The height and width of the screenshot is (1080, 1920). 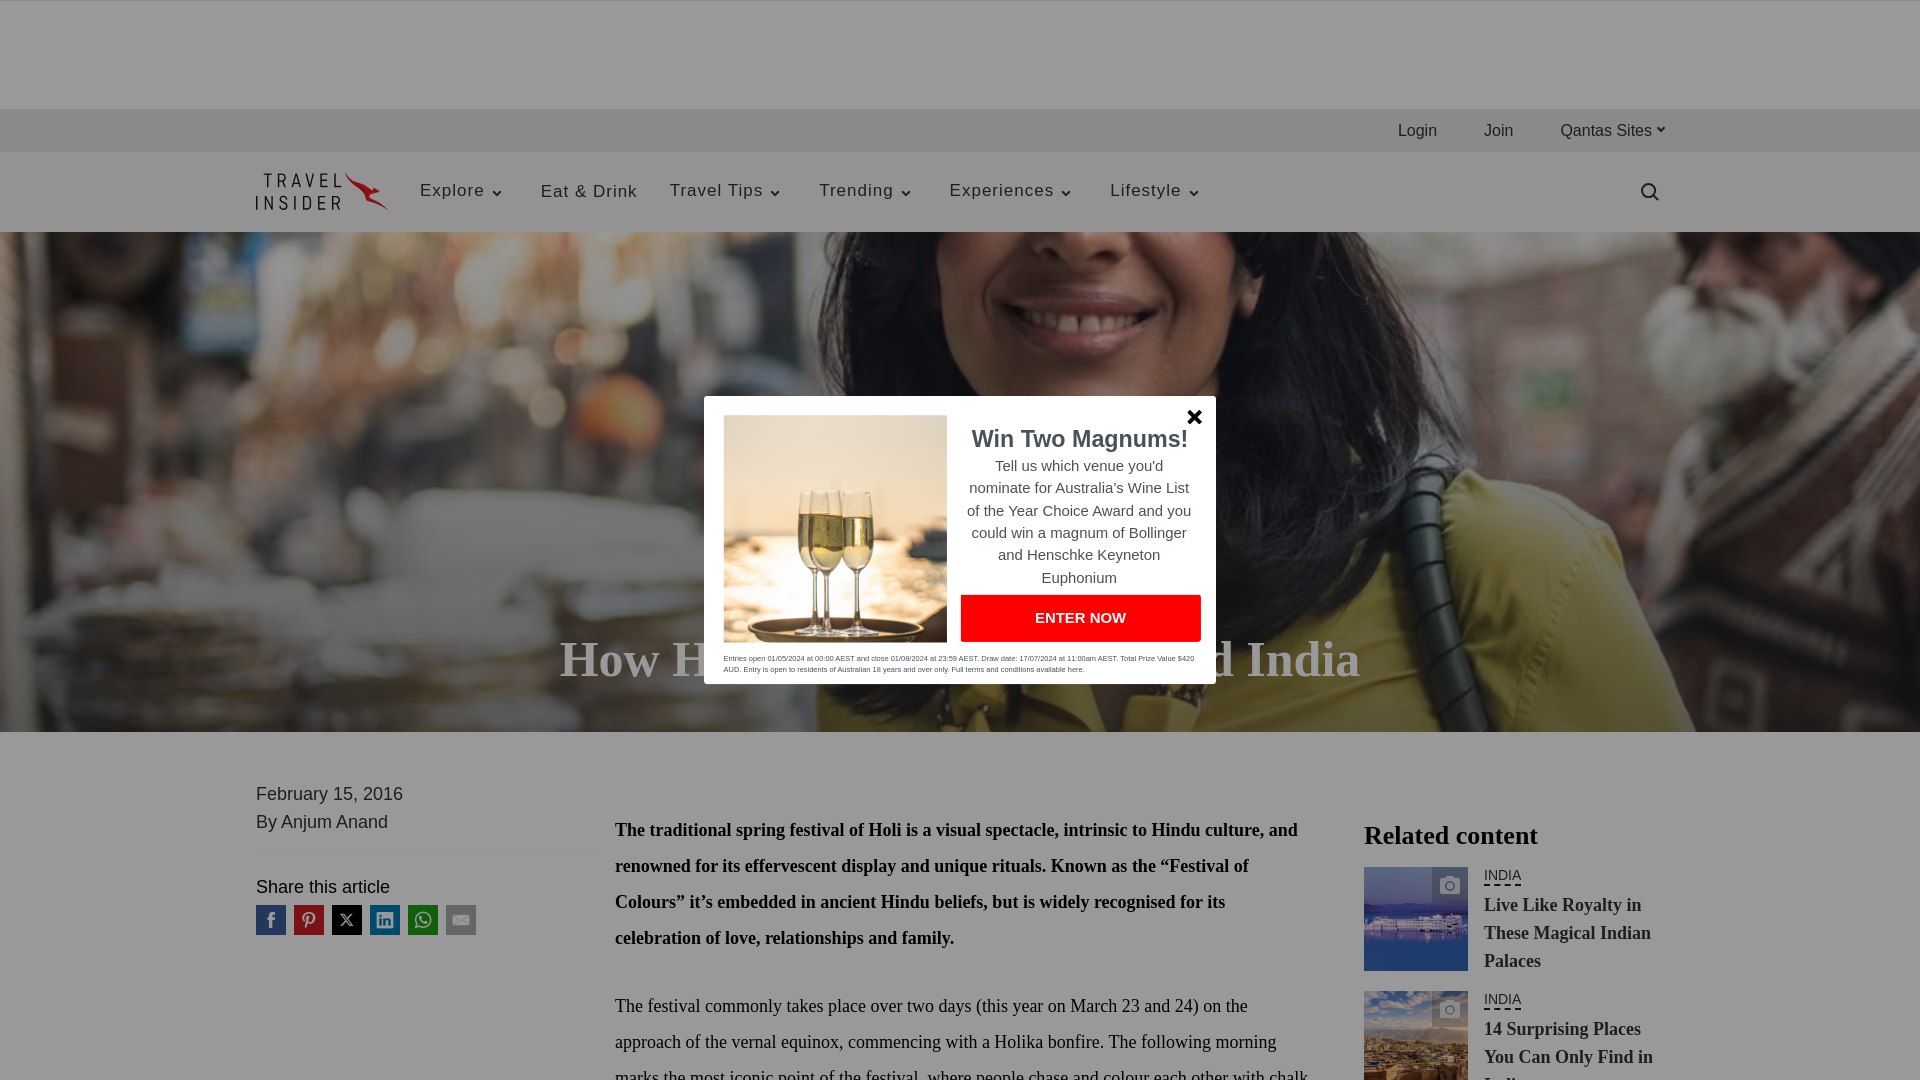 What do you see at coordinates (384, 920) in the screenshot?
I see `LinkedIn` at bounding box center [384, 920].